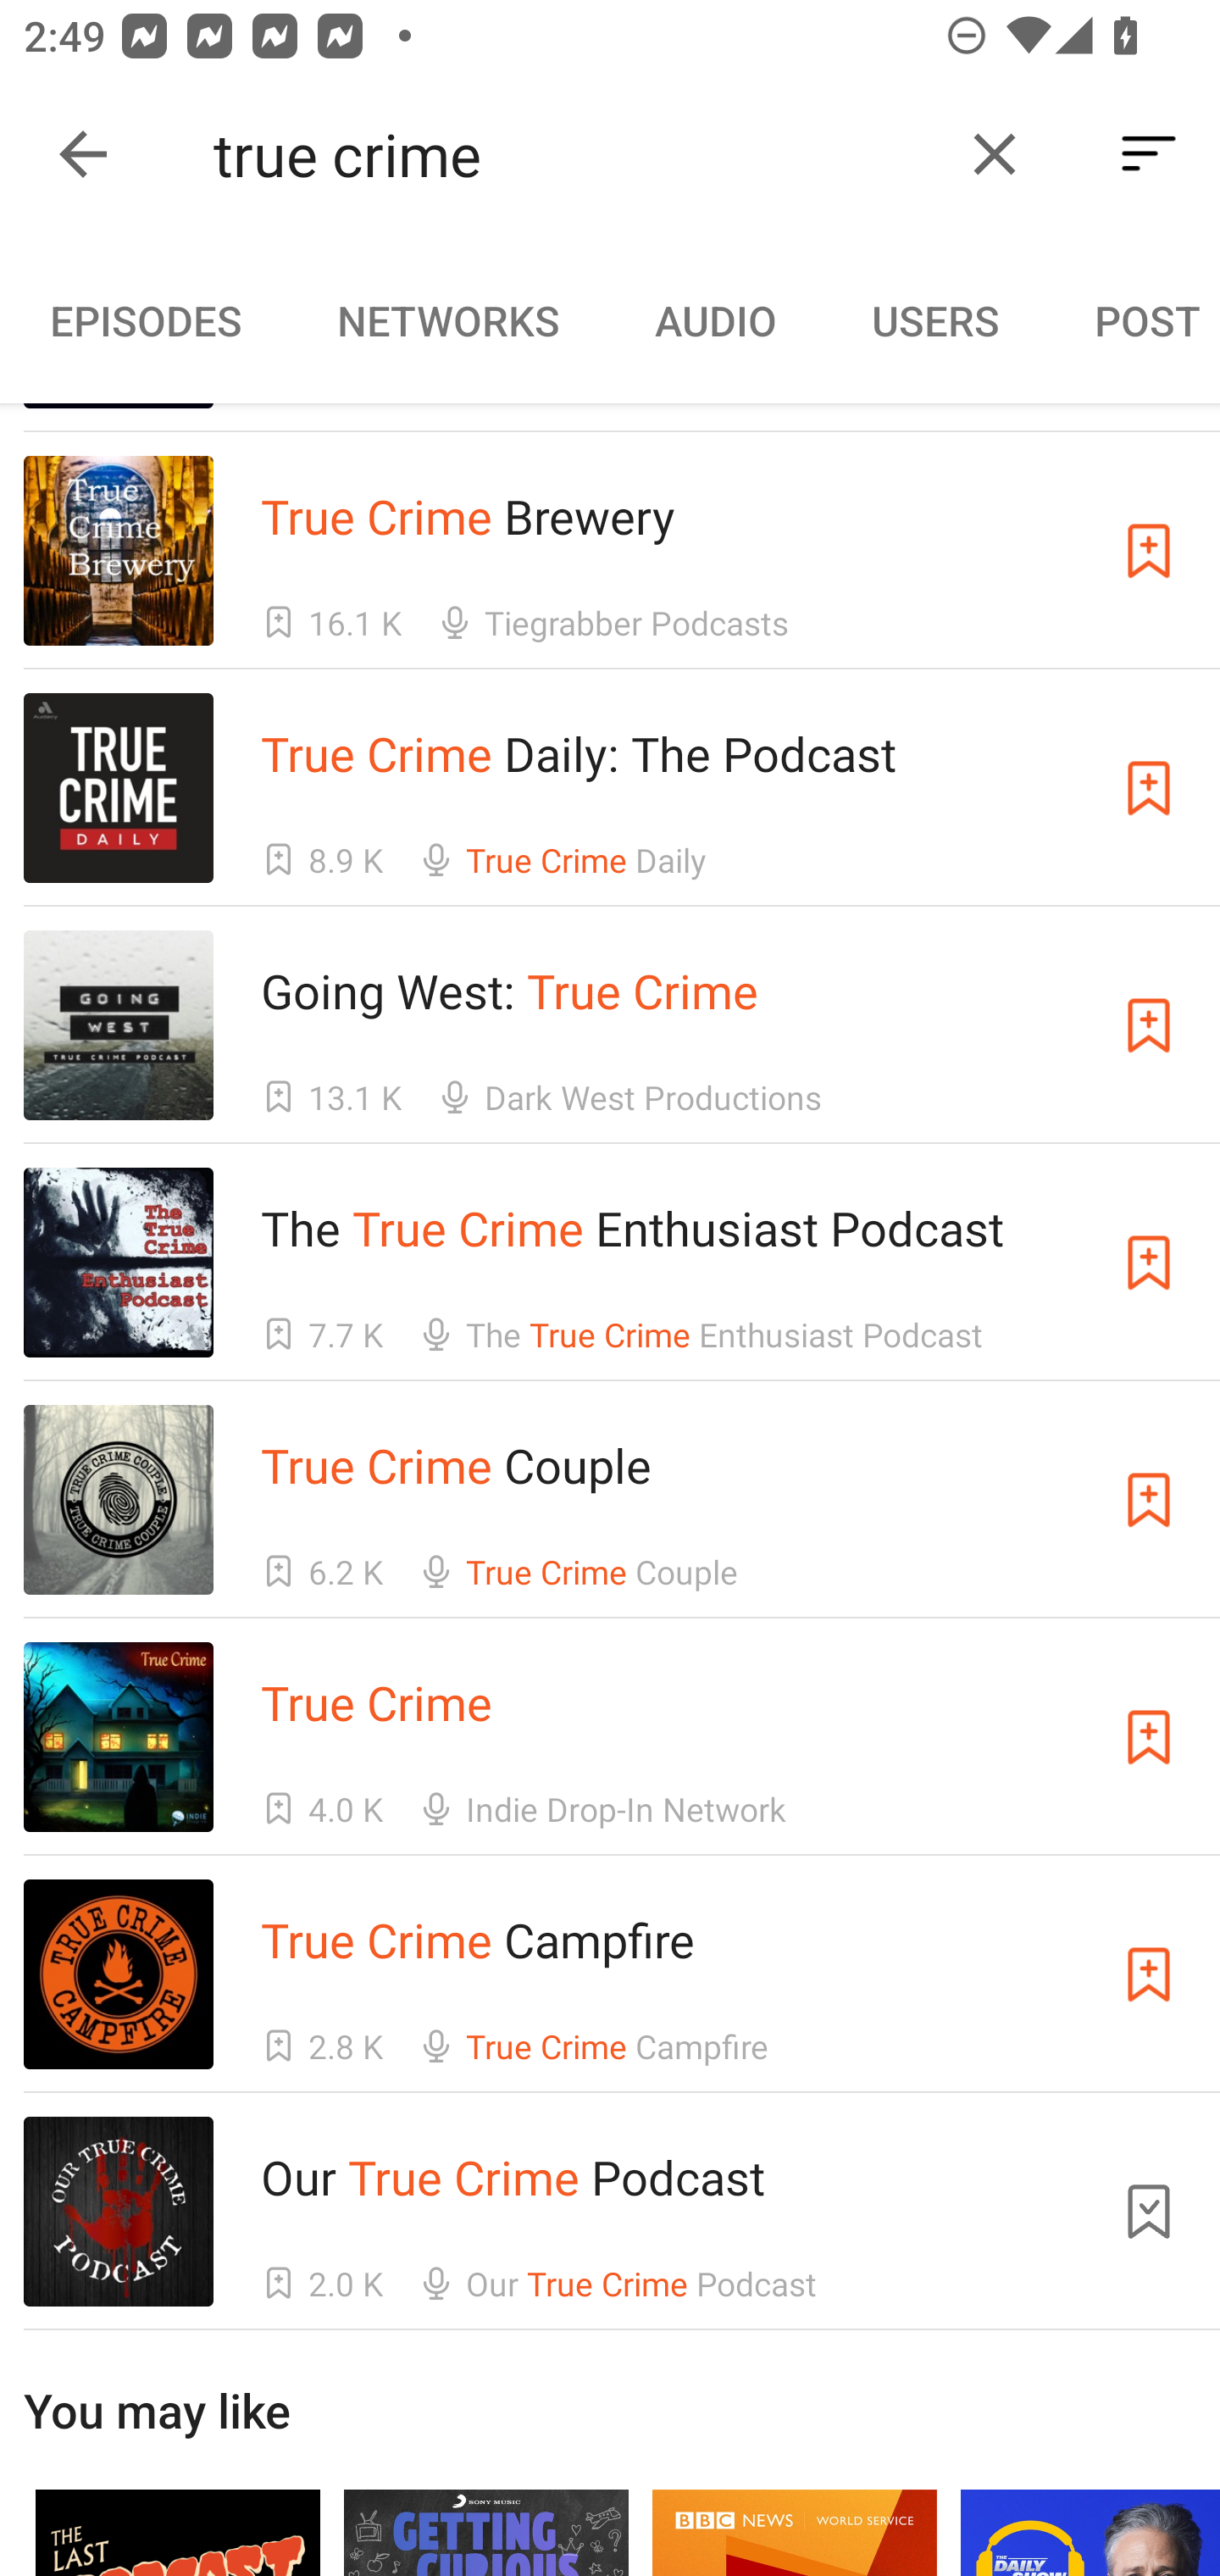 The width and height of the screenshot is (1220, 2576). What do you see at coordinates (0, 320) in the screenshot?
I see `AUDIOBOOKS` at bounding box center [0, 320].